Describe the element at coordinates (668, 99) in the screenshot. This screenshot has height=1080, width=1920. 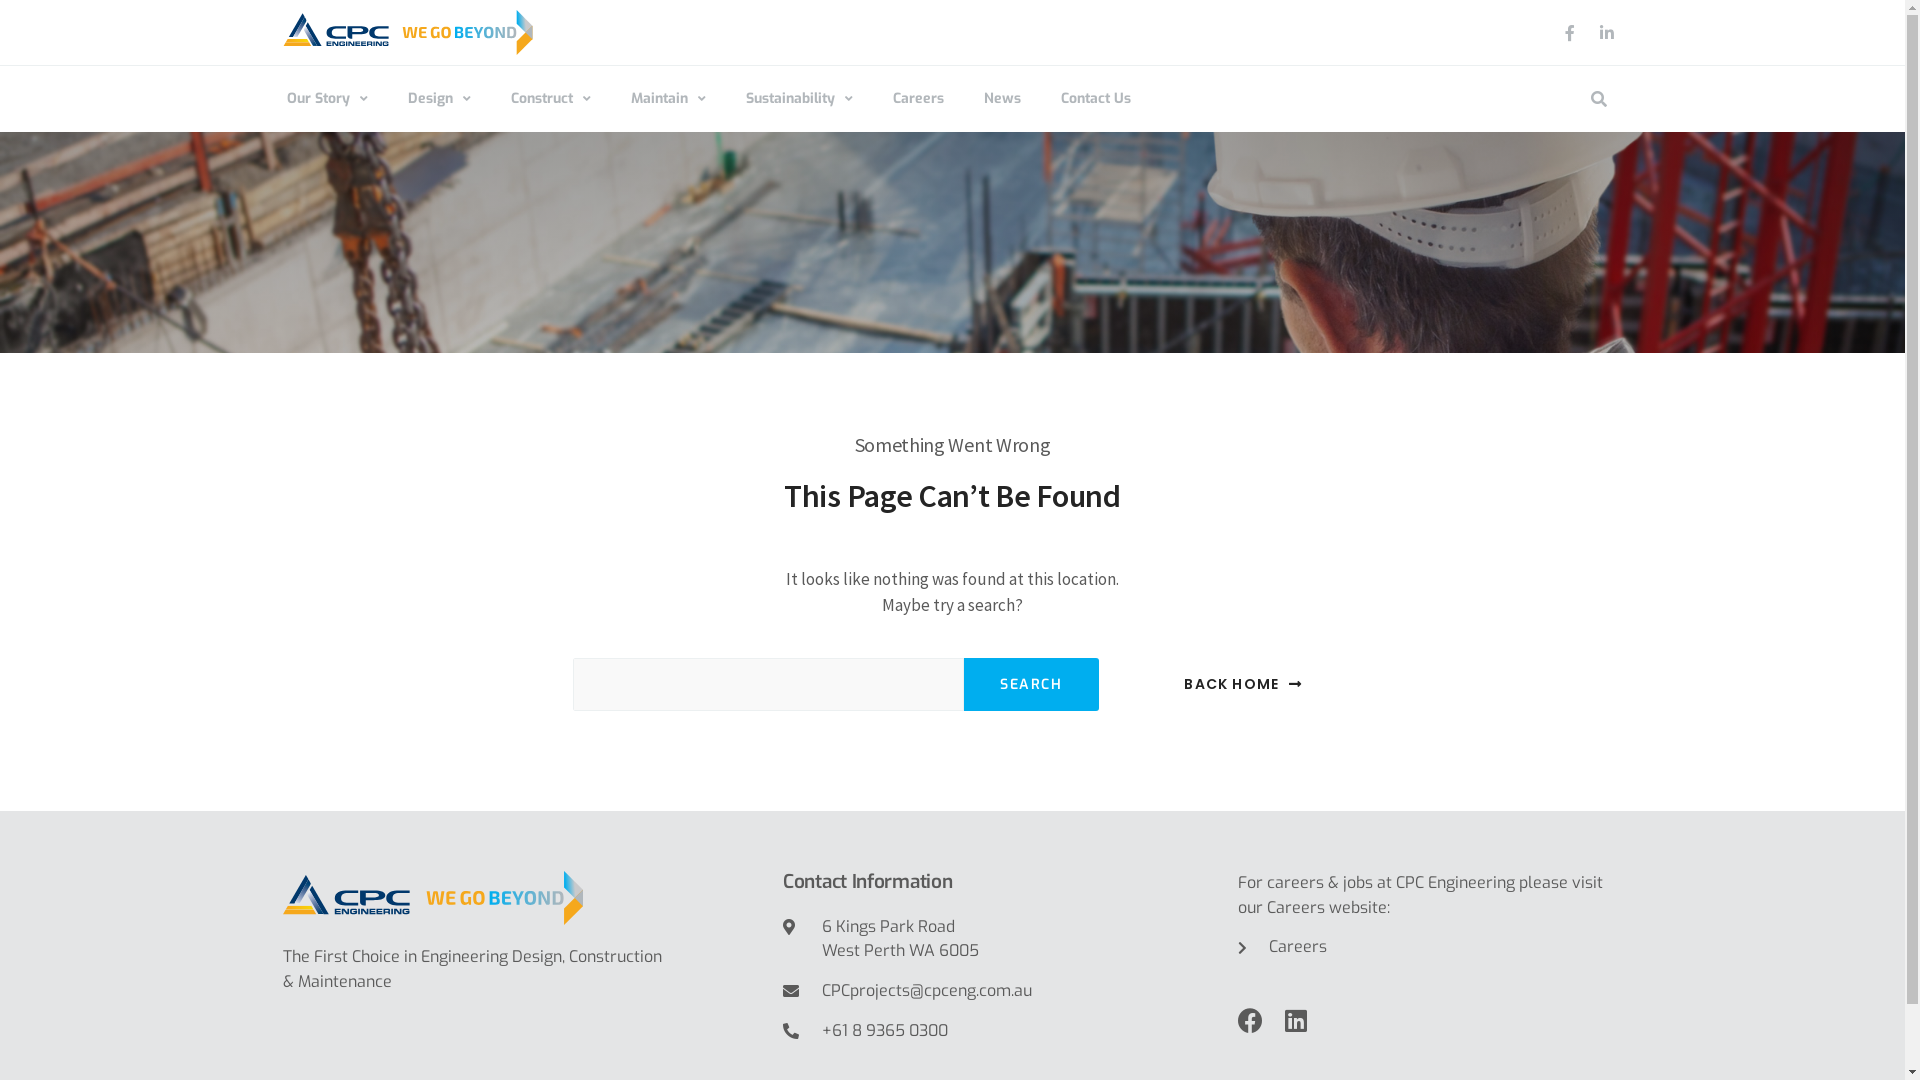
I see `Maintain` at that location.